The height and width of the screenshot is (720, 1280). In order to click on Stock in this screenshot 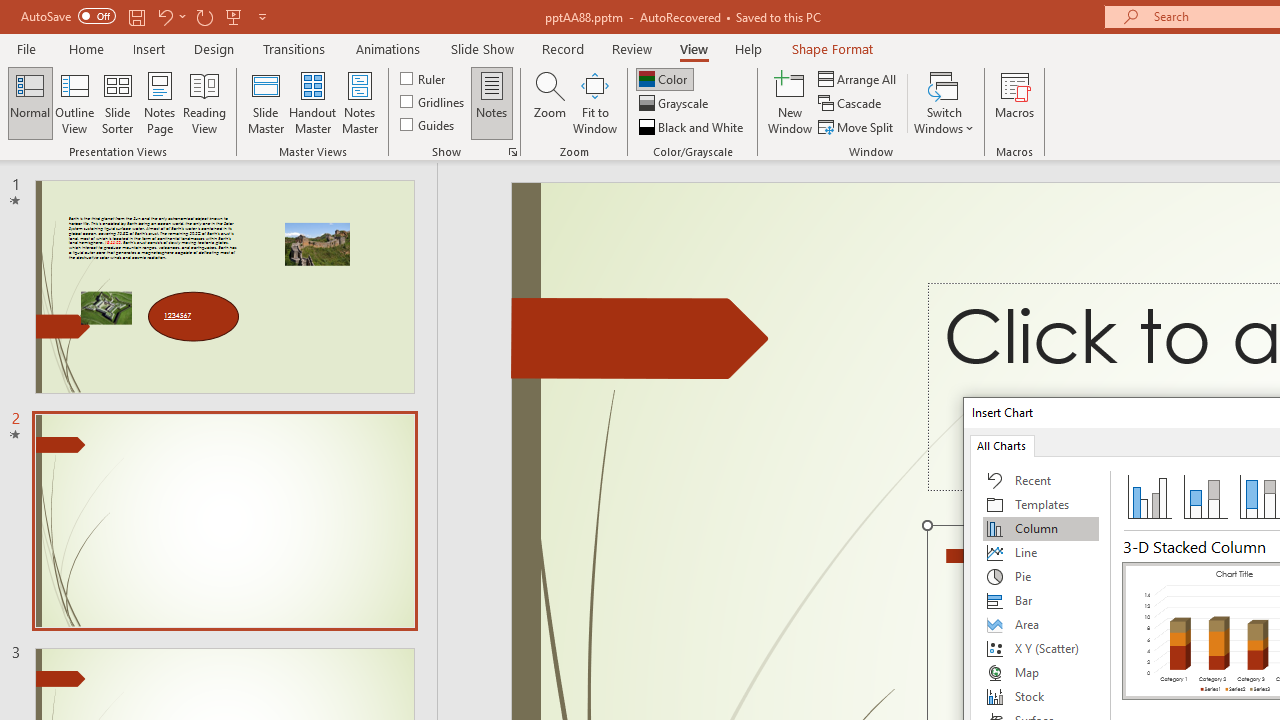, I will do `click(1041, 696)`.